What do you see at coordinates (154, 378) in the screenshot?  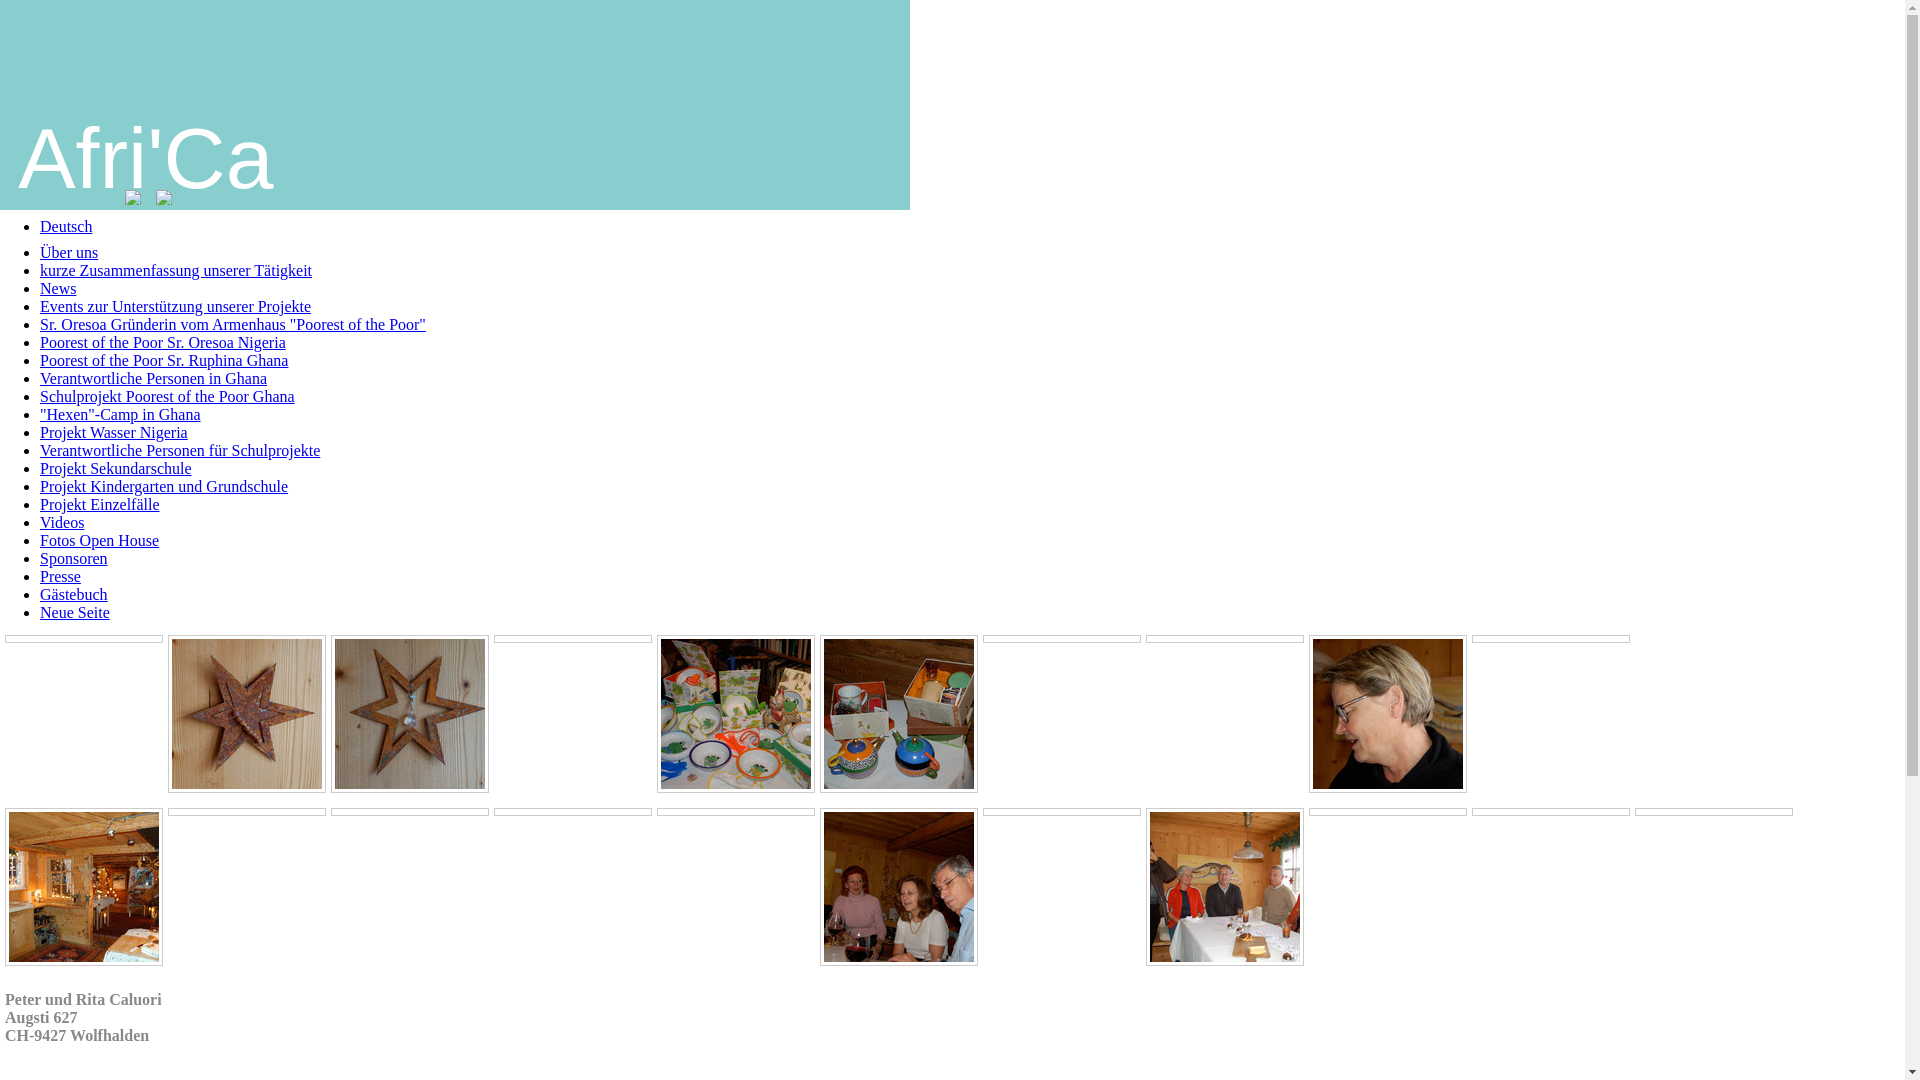 I see `Verantwortliche Personen in Ghana` at bounding box center [154, 378].